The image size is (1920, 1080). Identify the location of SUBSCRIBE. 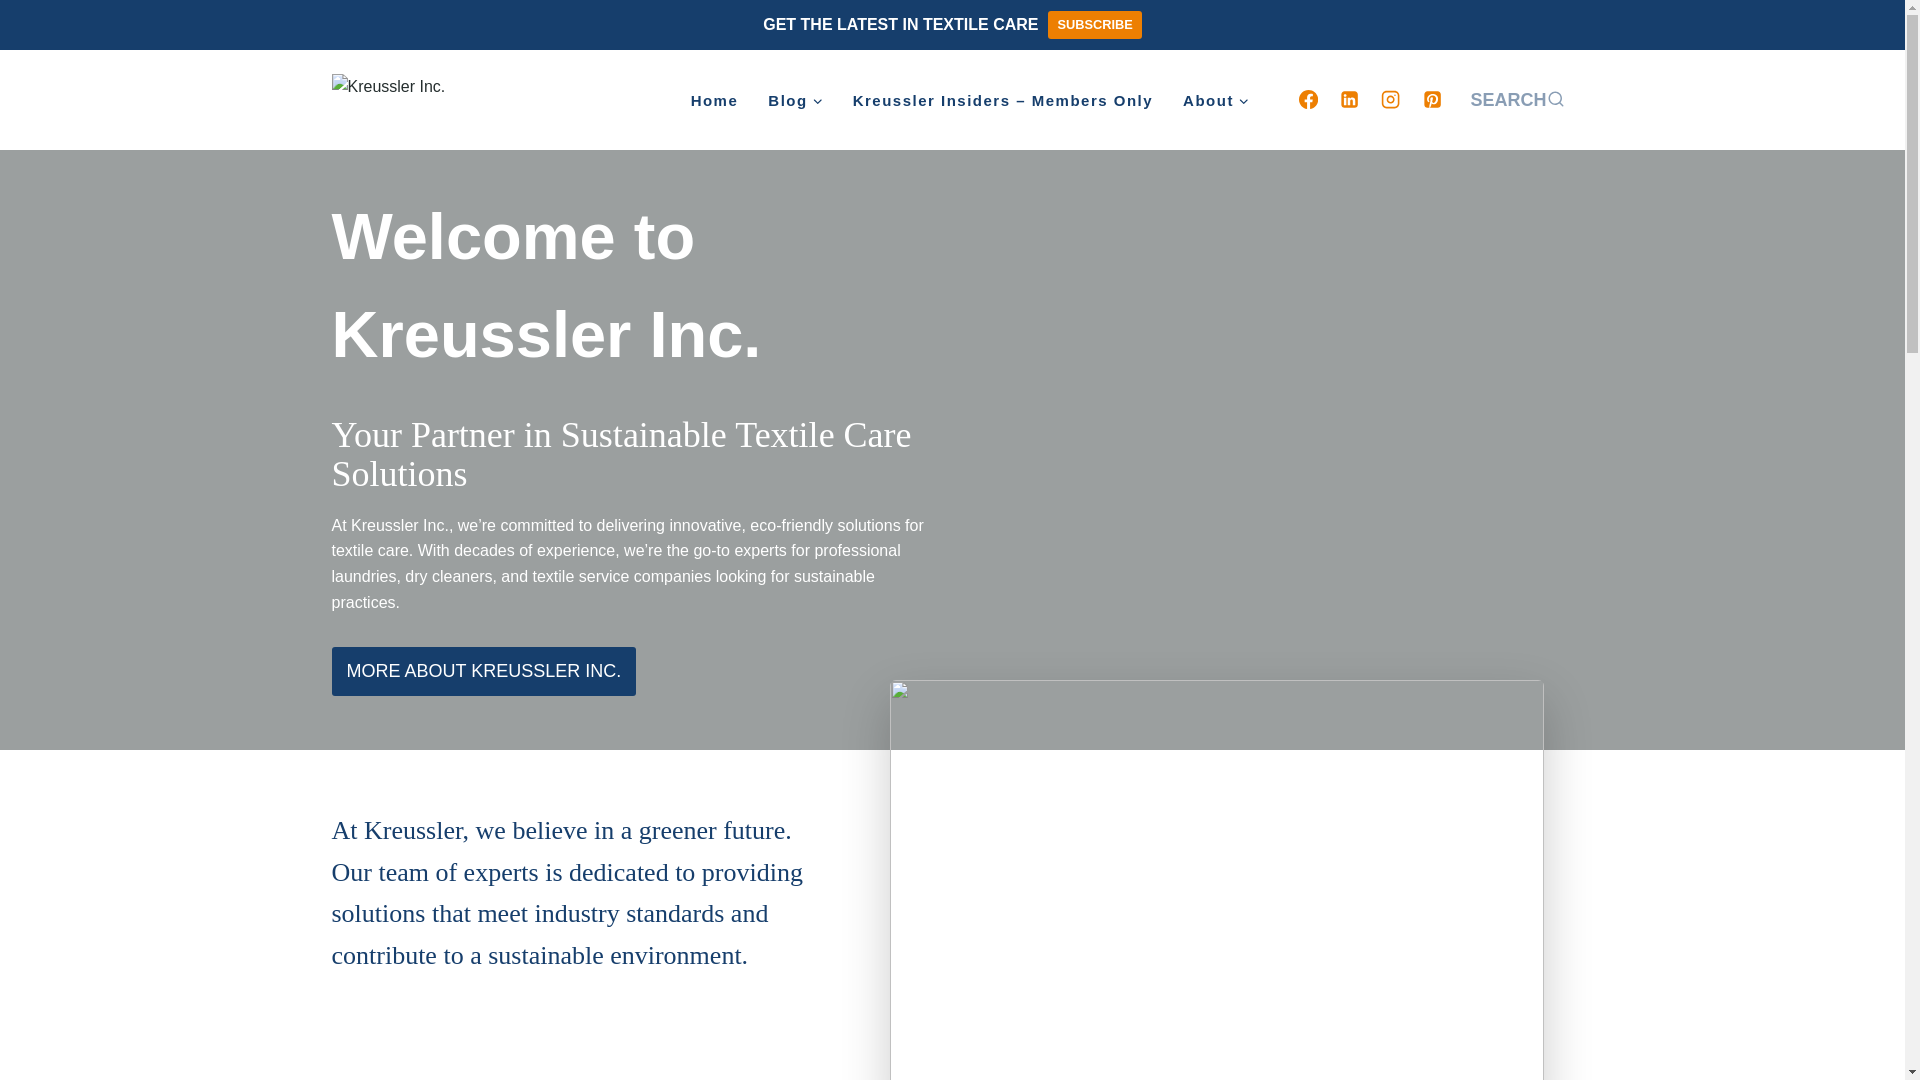
(1094, 24).